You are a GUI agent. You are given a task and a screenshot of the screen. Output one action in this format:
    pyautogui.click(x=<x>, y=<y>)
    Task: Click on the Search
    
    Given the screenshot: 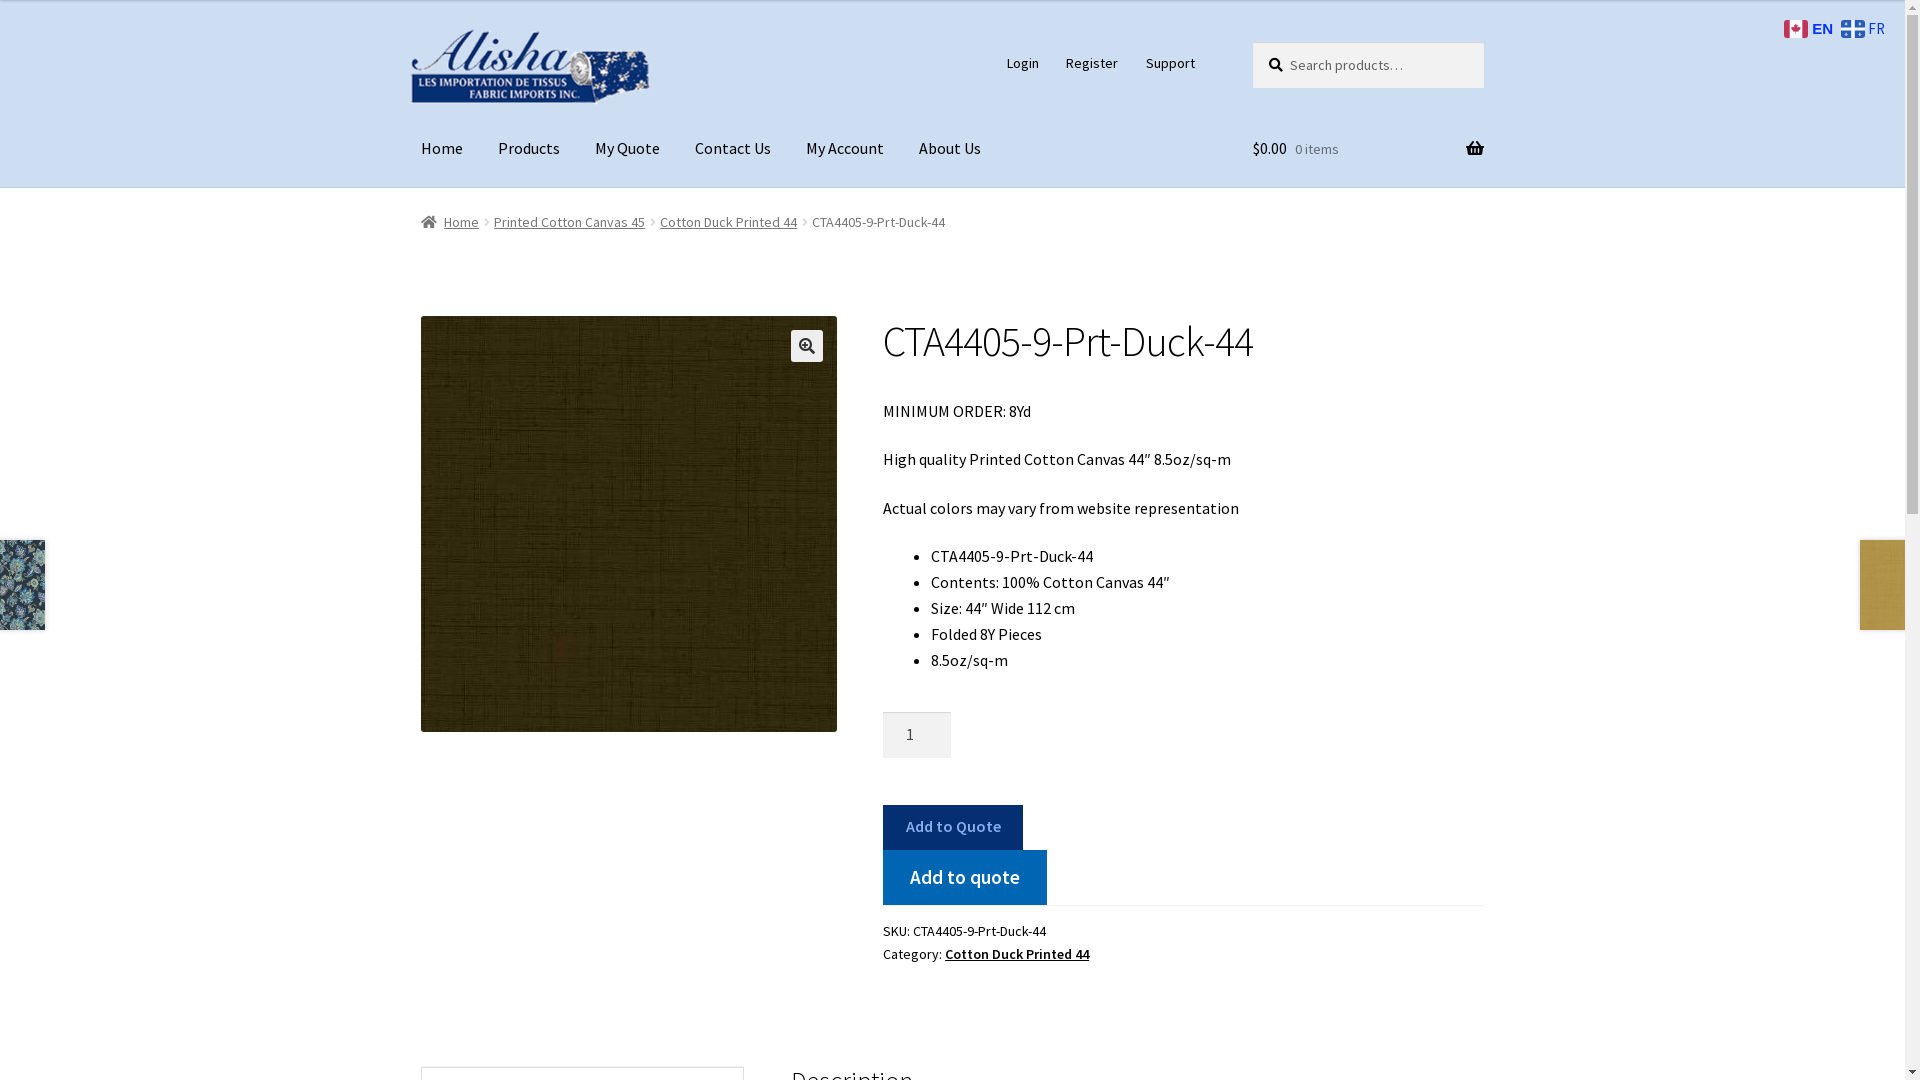 What is the action you would take?
    pyautogui.click(x=1252, y=42)
    